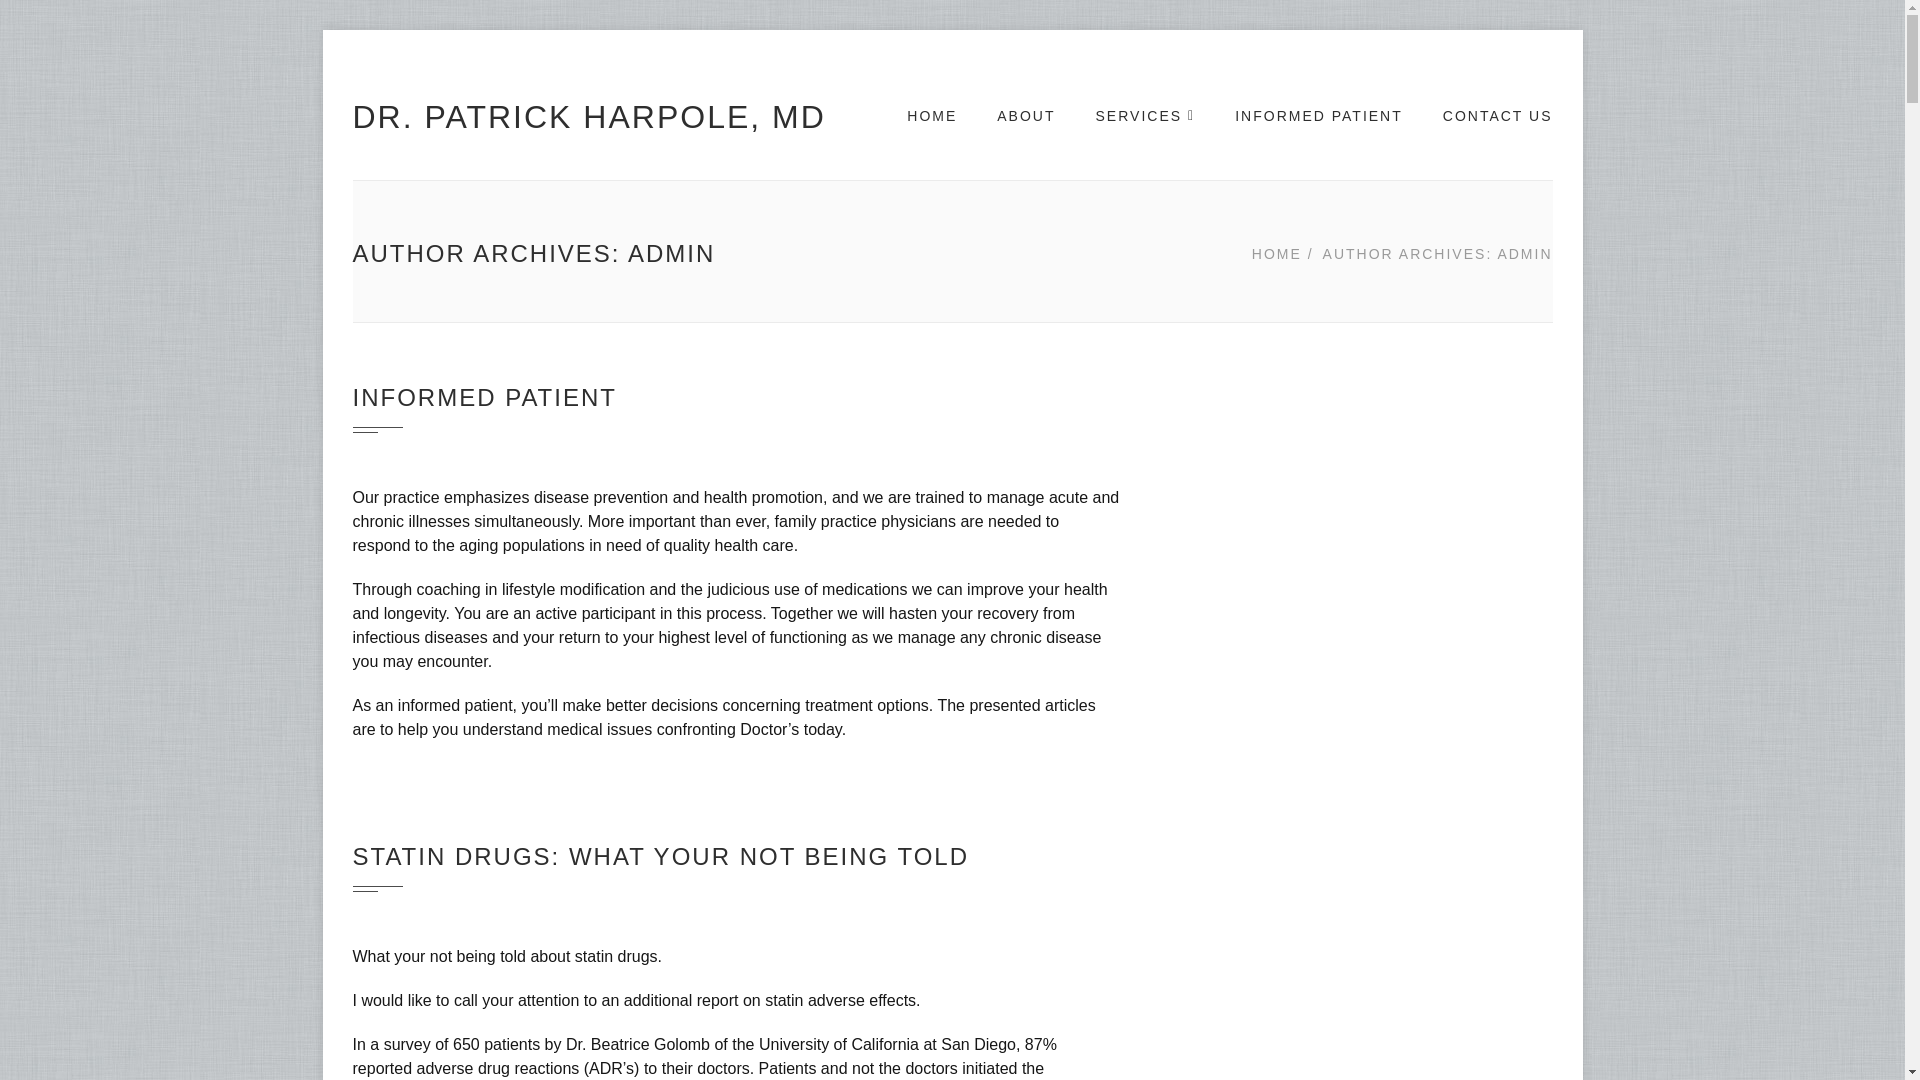  Describe the element at coordinates (1025, 118) in the screenshot. I see `ABOUT` at that location.